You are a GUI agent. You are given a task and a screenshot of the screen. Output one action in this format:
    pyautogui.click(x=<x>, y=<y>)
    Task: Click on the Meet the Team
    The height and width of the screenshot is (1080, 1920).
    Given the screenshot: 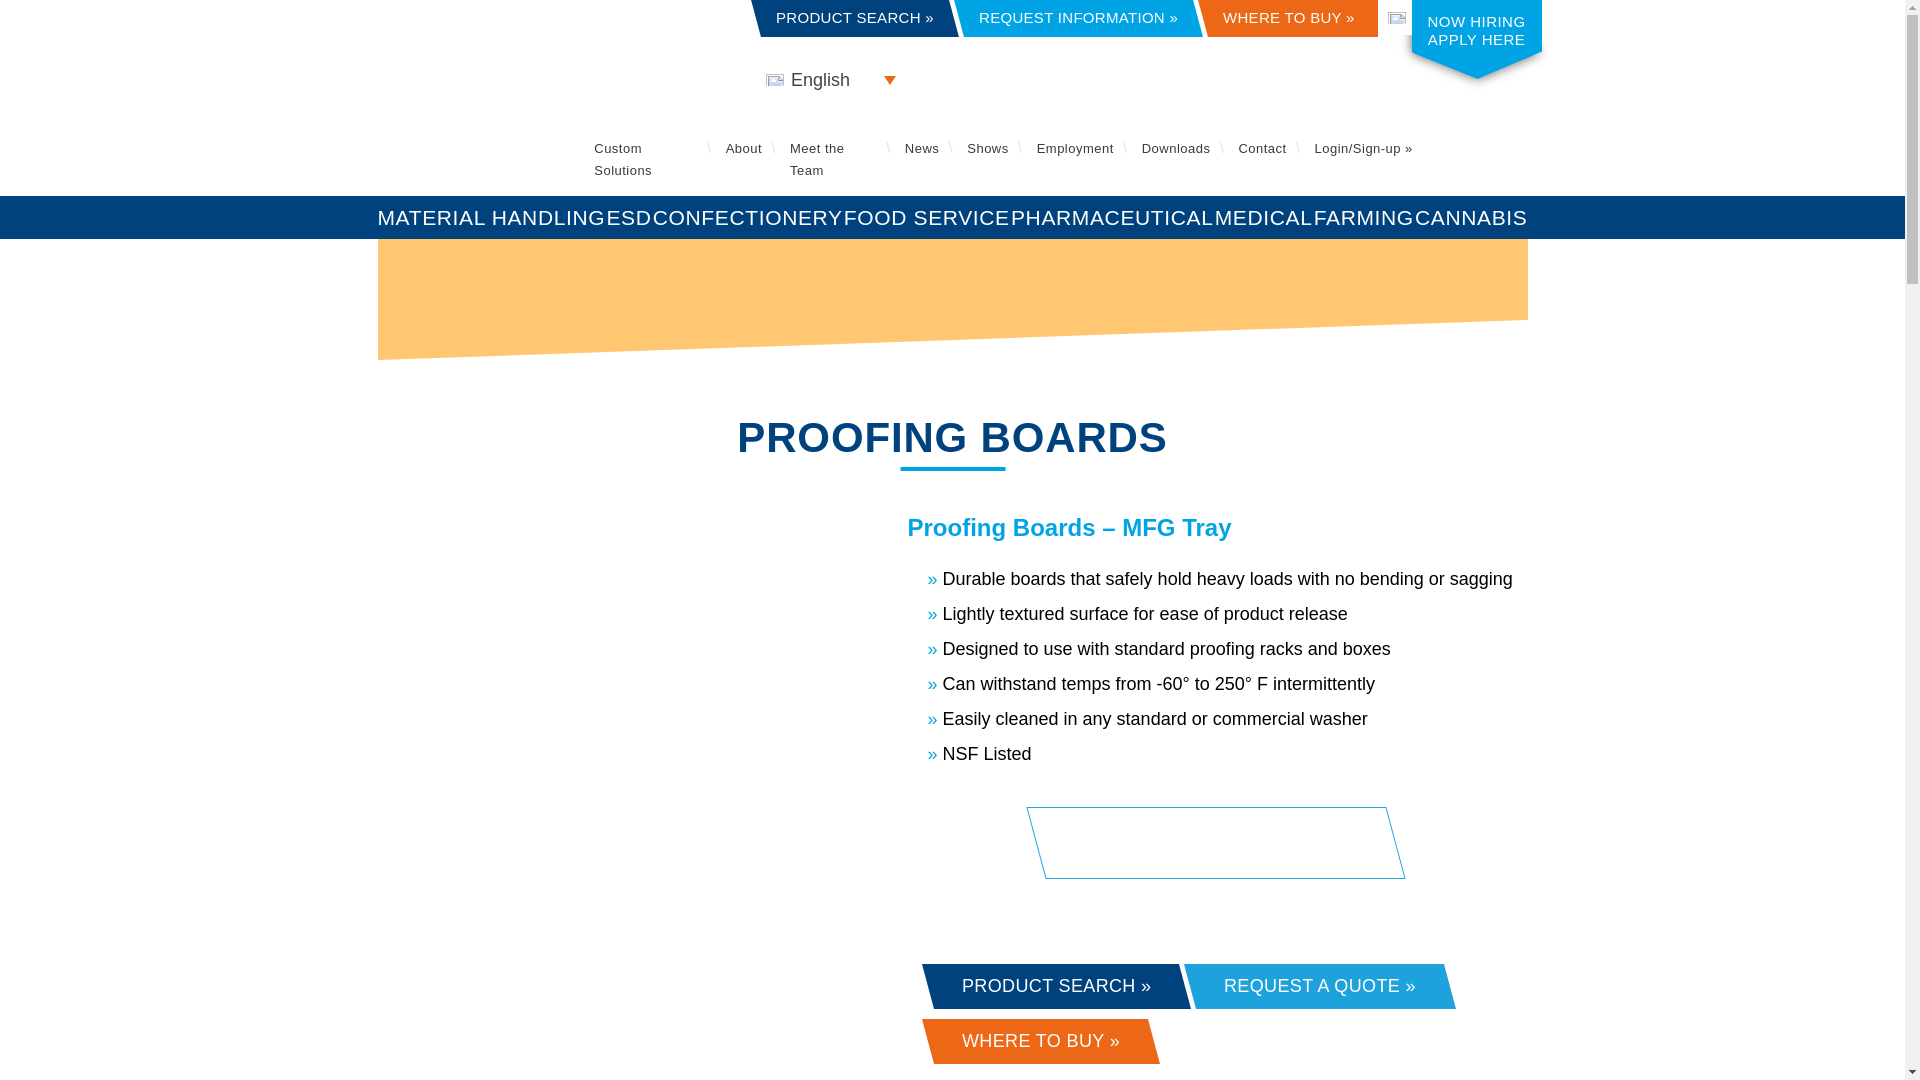 What is the action you would take?
    pyautogui.click(x=816, y=160)
    